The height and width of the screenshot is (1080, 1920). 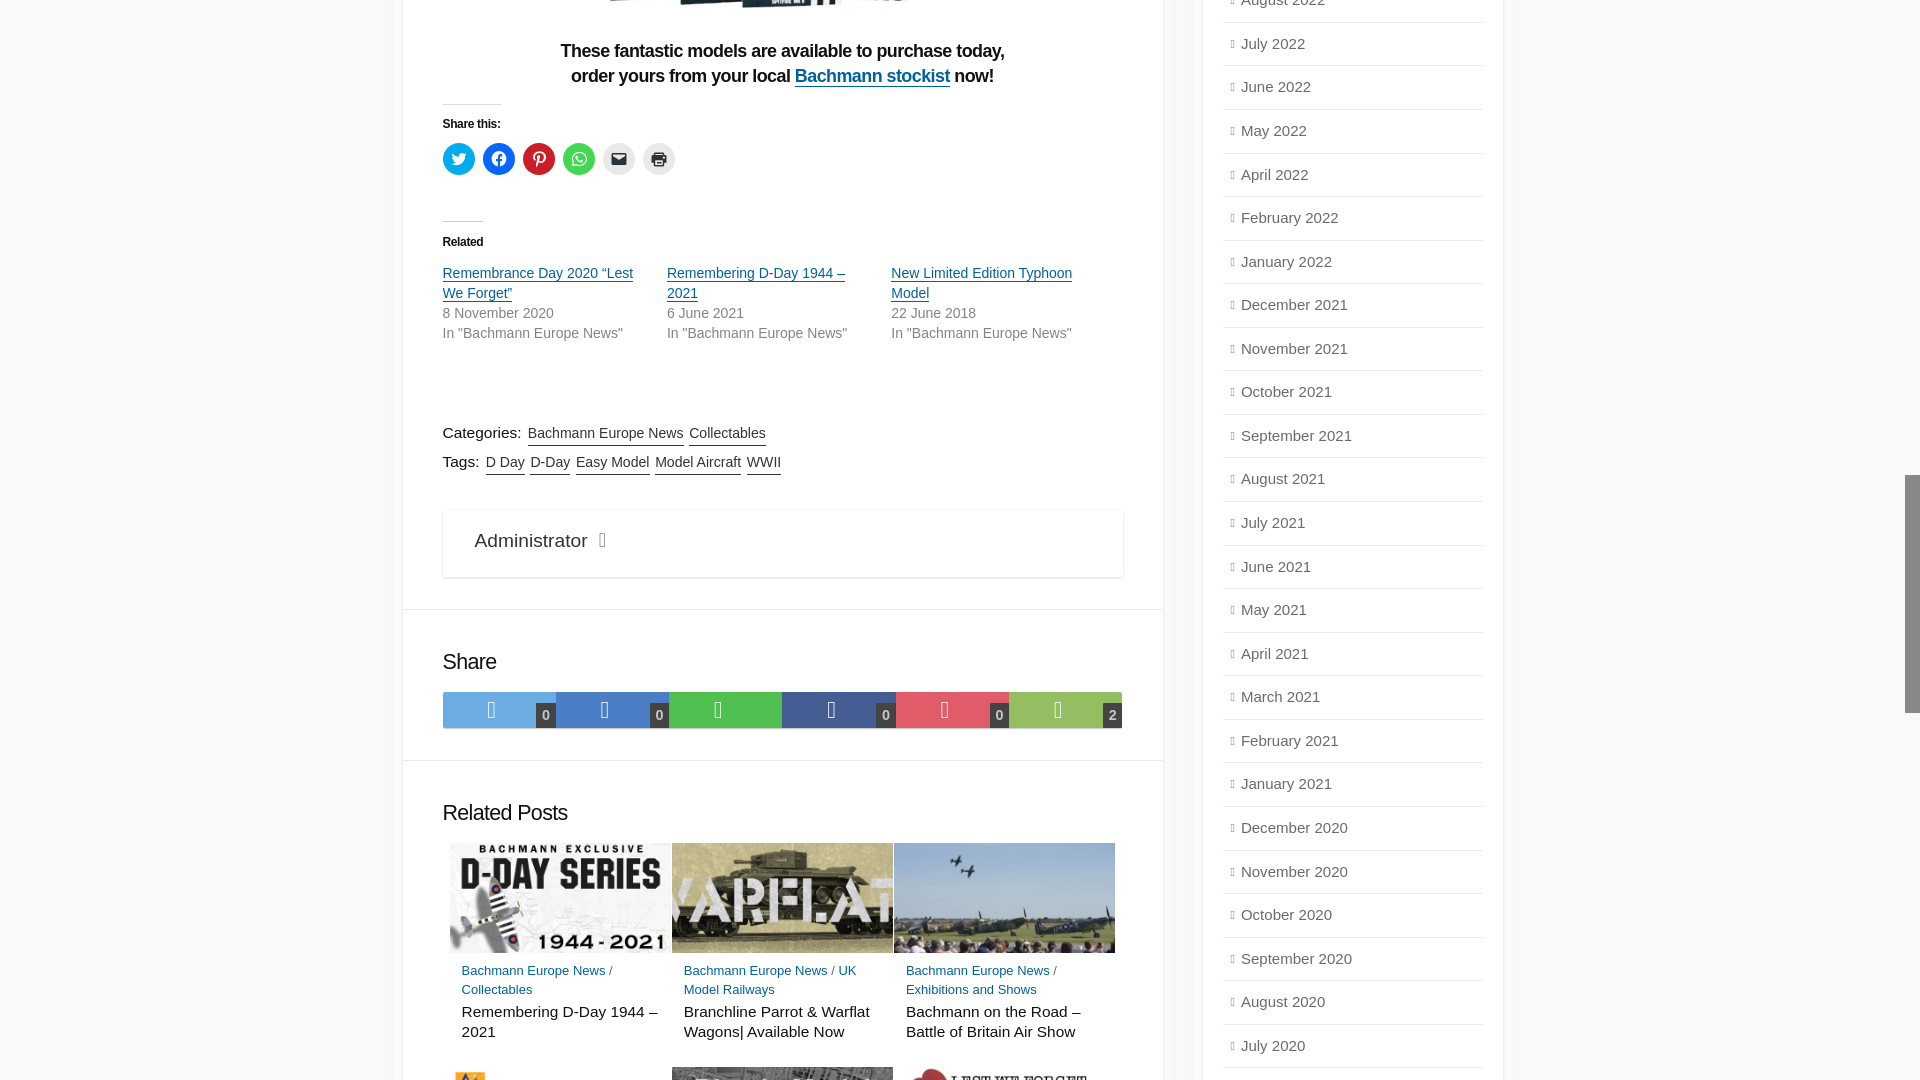 What do you see at coordinates (872, 76) in the screenshot?
I see `Bachmann stockist` at bounding box center [872, 76].